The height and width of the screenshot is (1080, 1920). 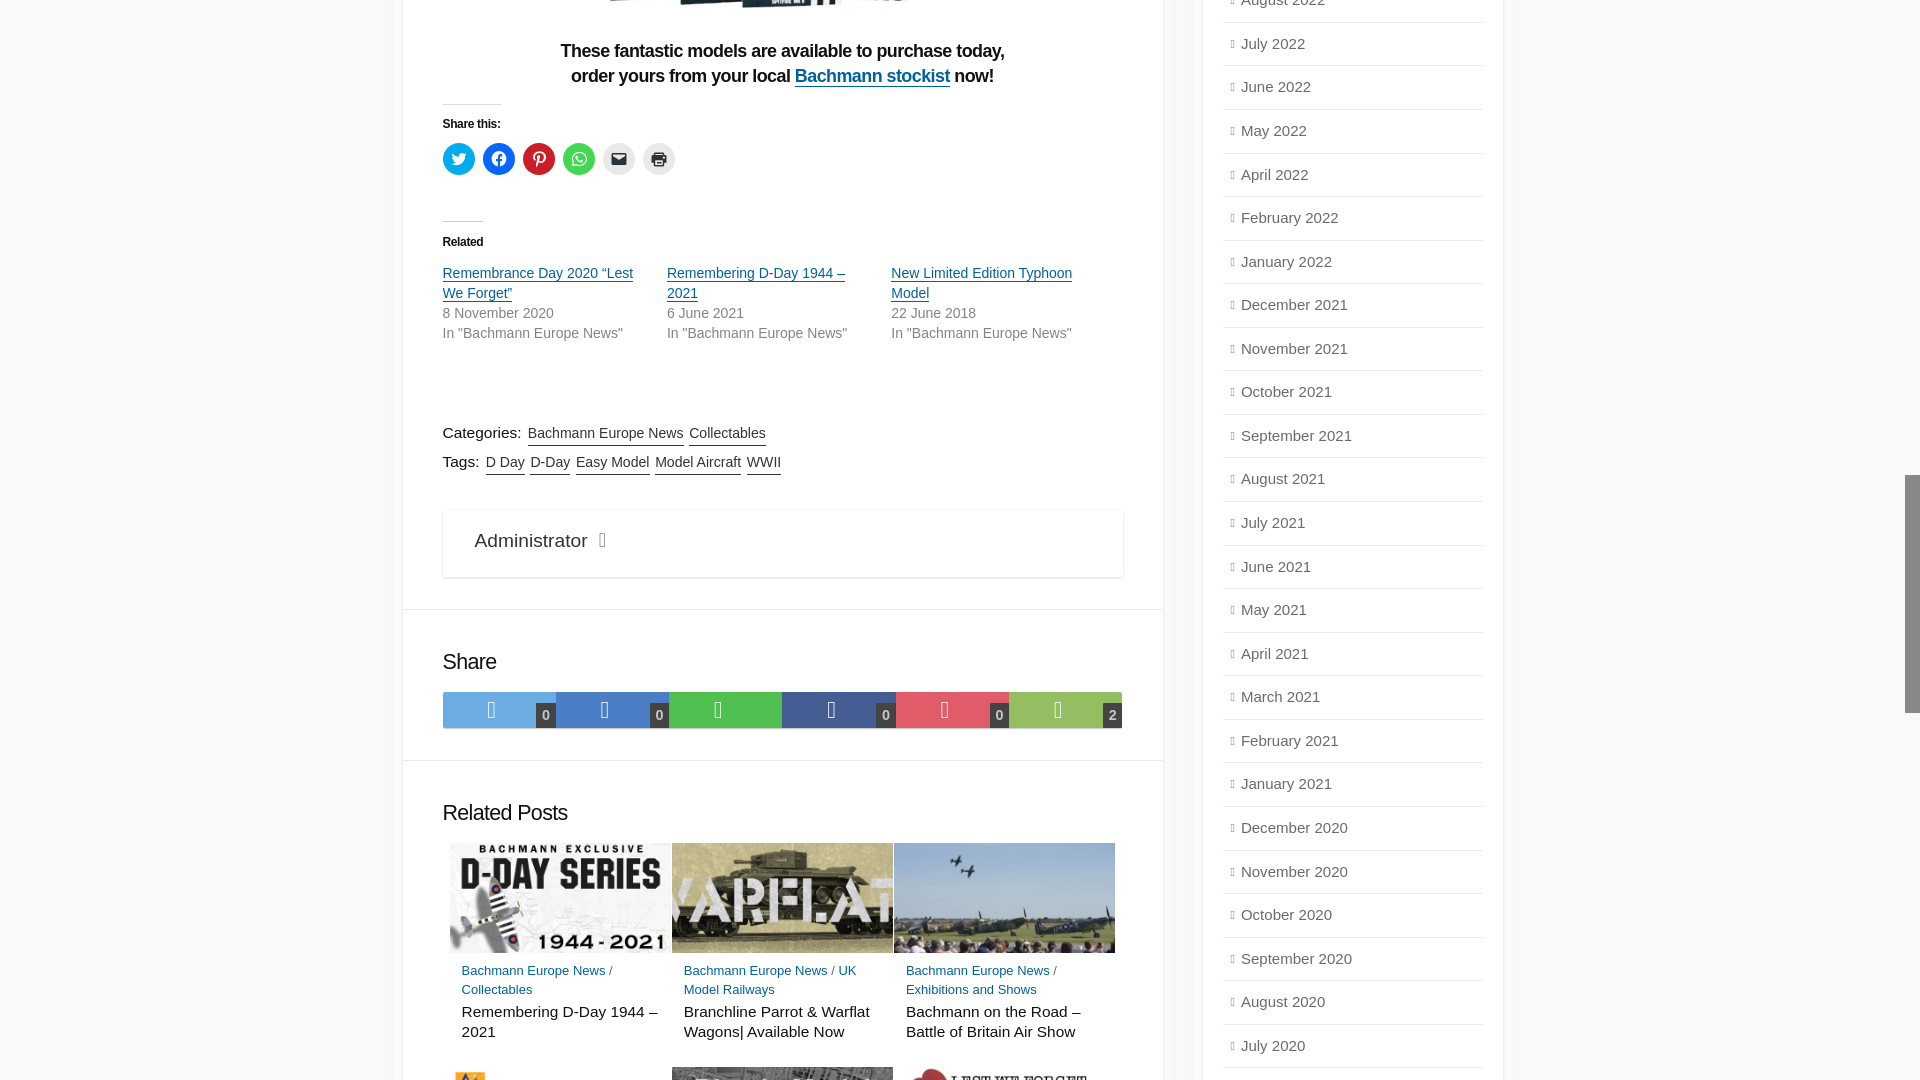 What do you see at coordinates (872, 76) in the screenshot?
I see `Bachmann stockist` at bounding box center [872, 76].